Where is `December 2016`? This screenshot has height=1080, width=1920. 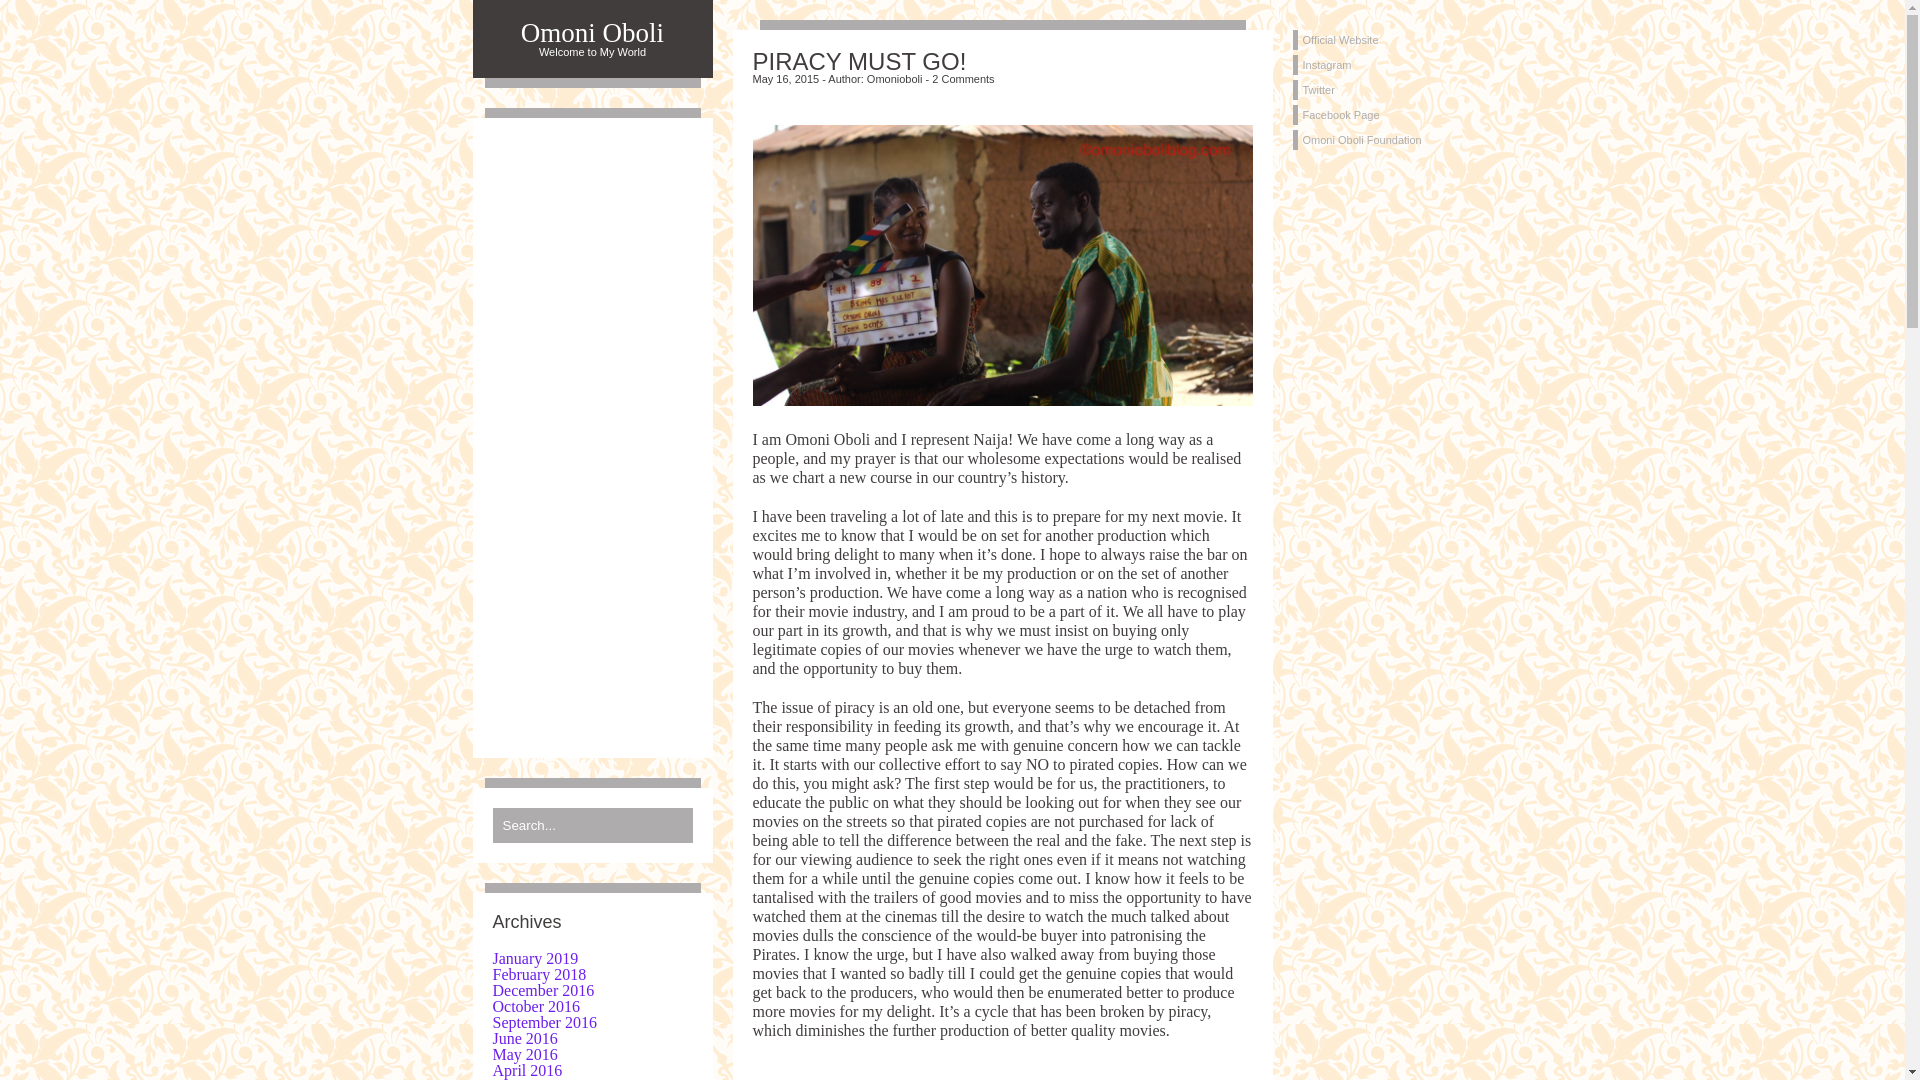 December 2016 is located at coordinates (542, 990).